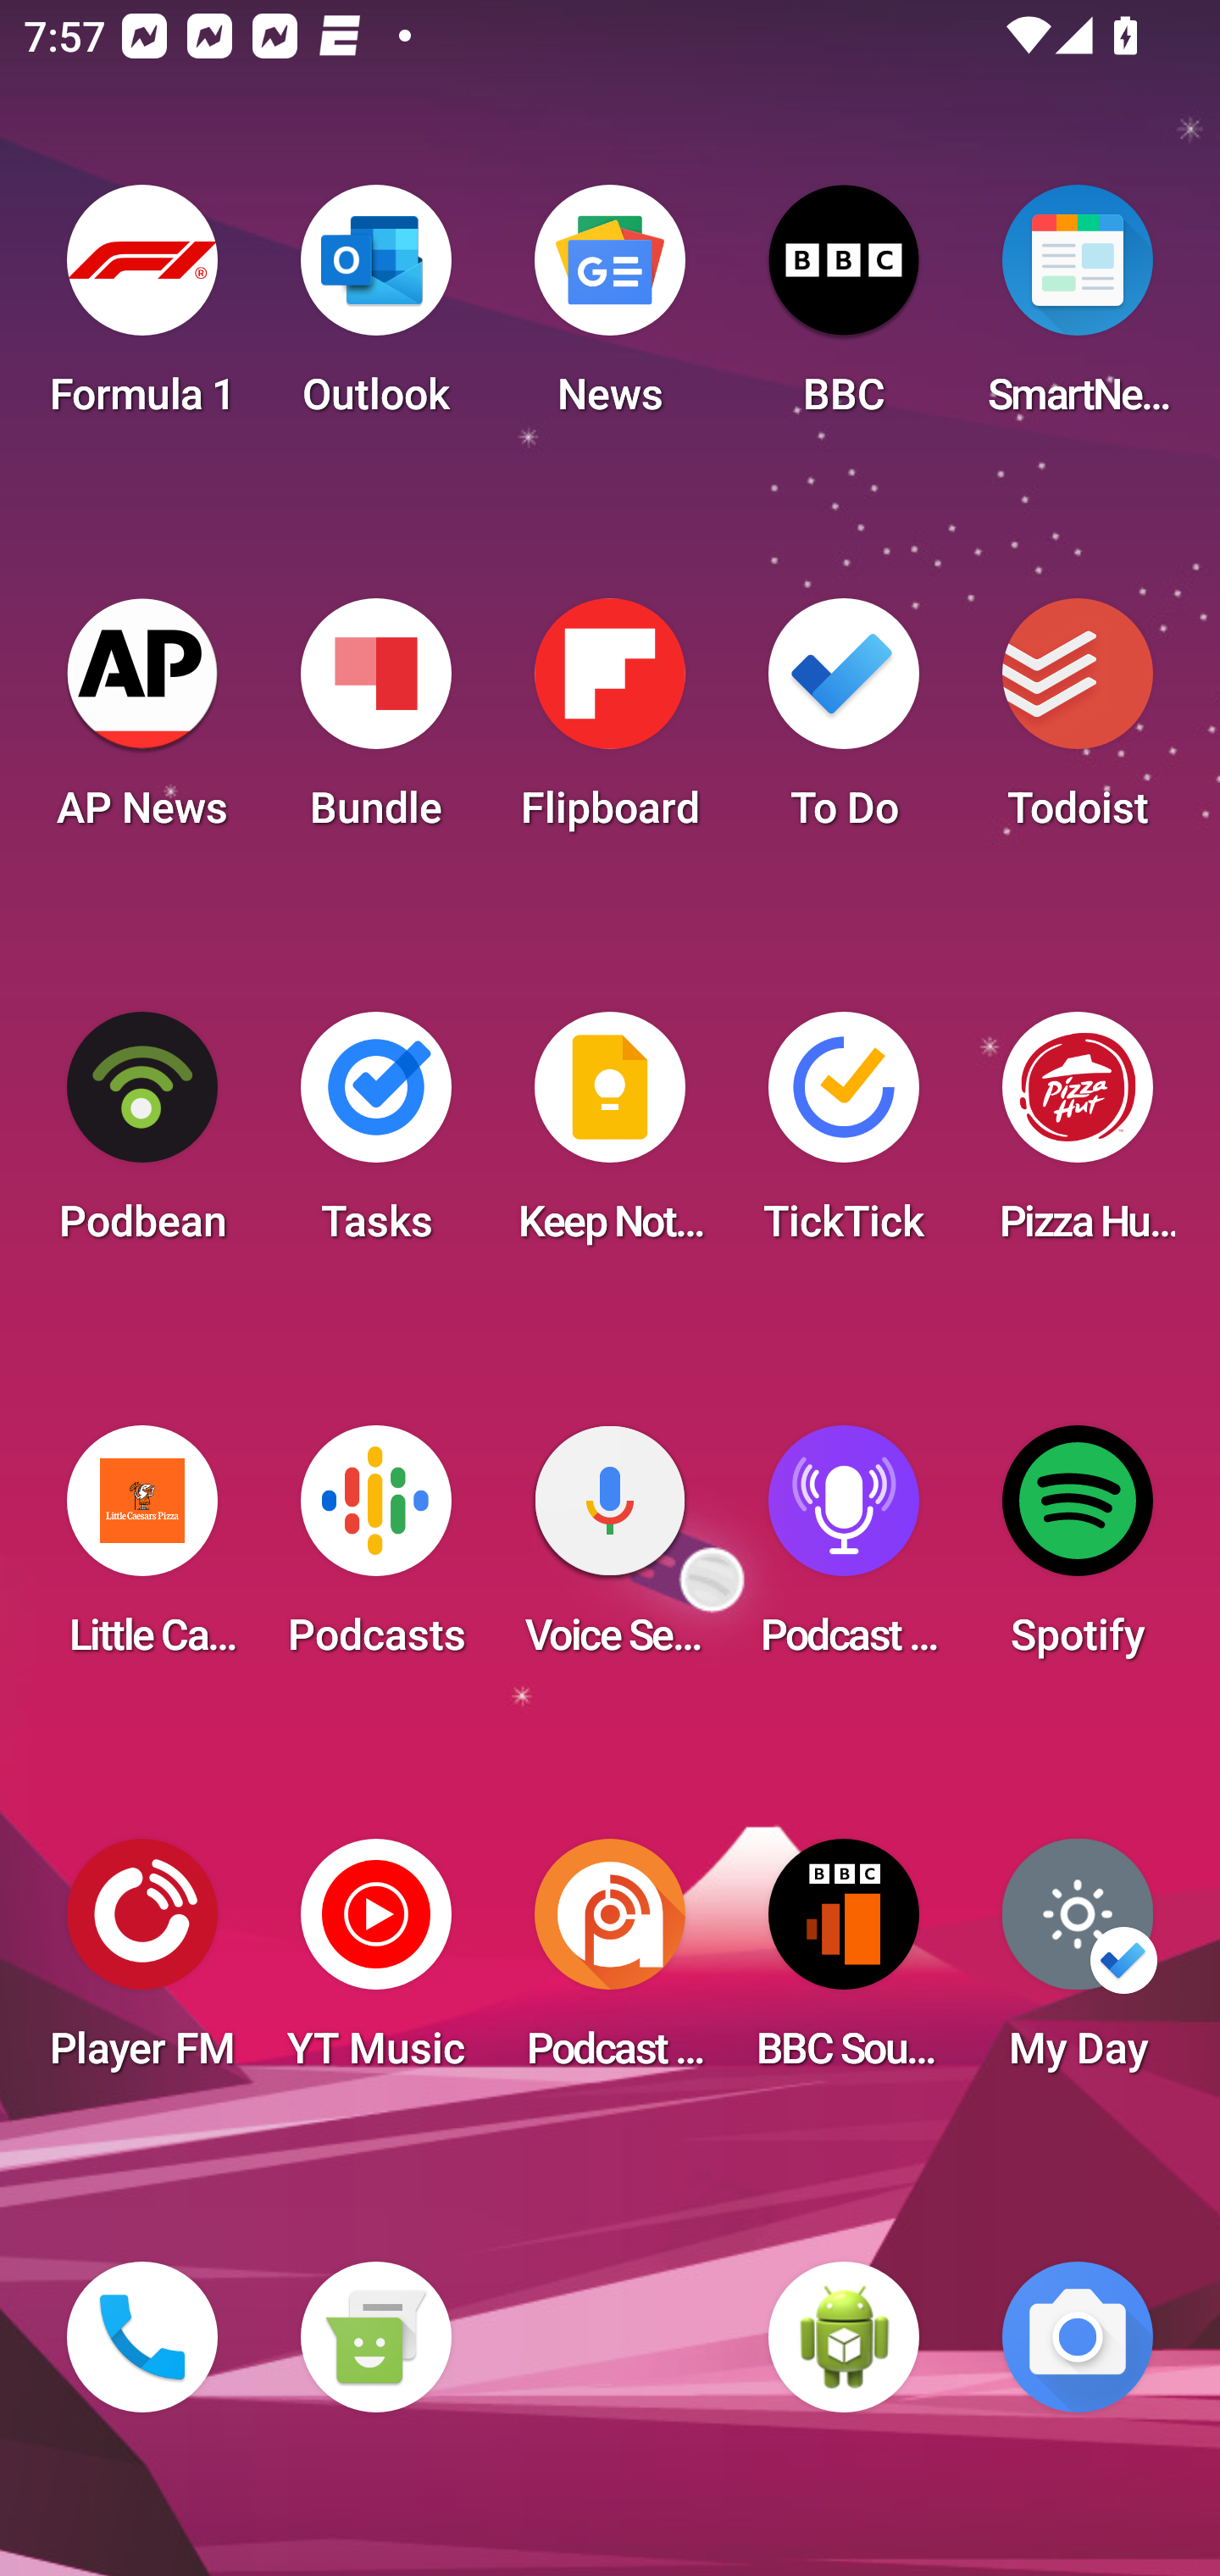 The height and width of the screenshot is (2576, 1220). I want to click on BBC Sounds, so click(844, 1964).